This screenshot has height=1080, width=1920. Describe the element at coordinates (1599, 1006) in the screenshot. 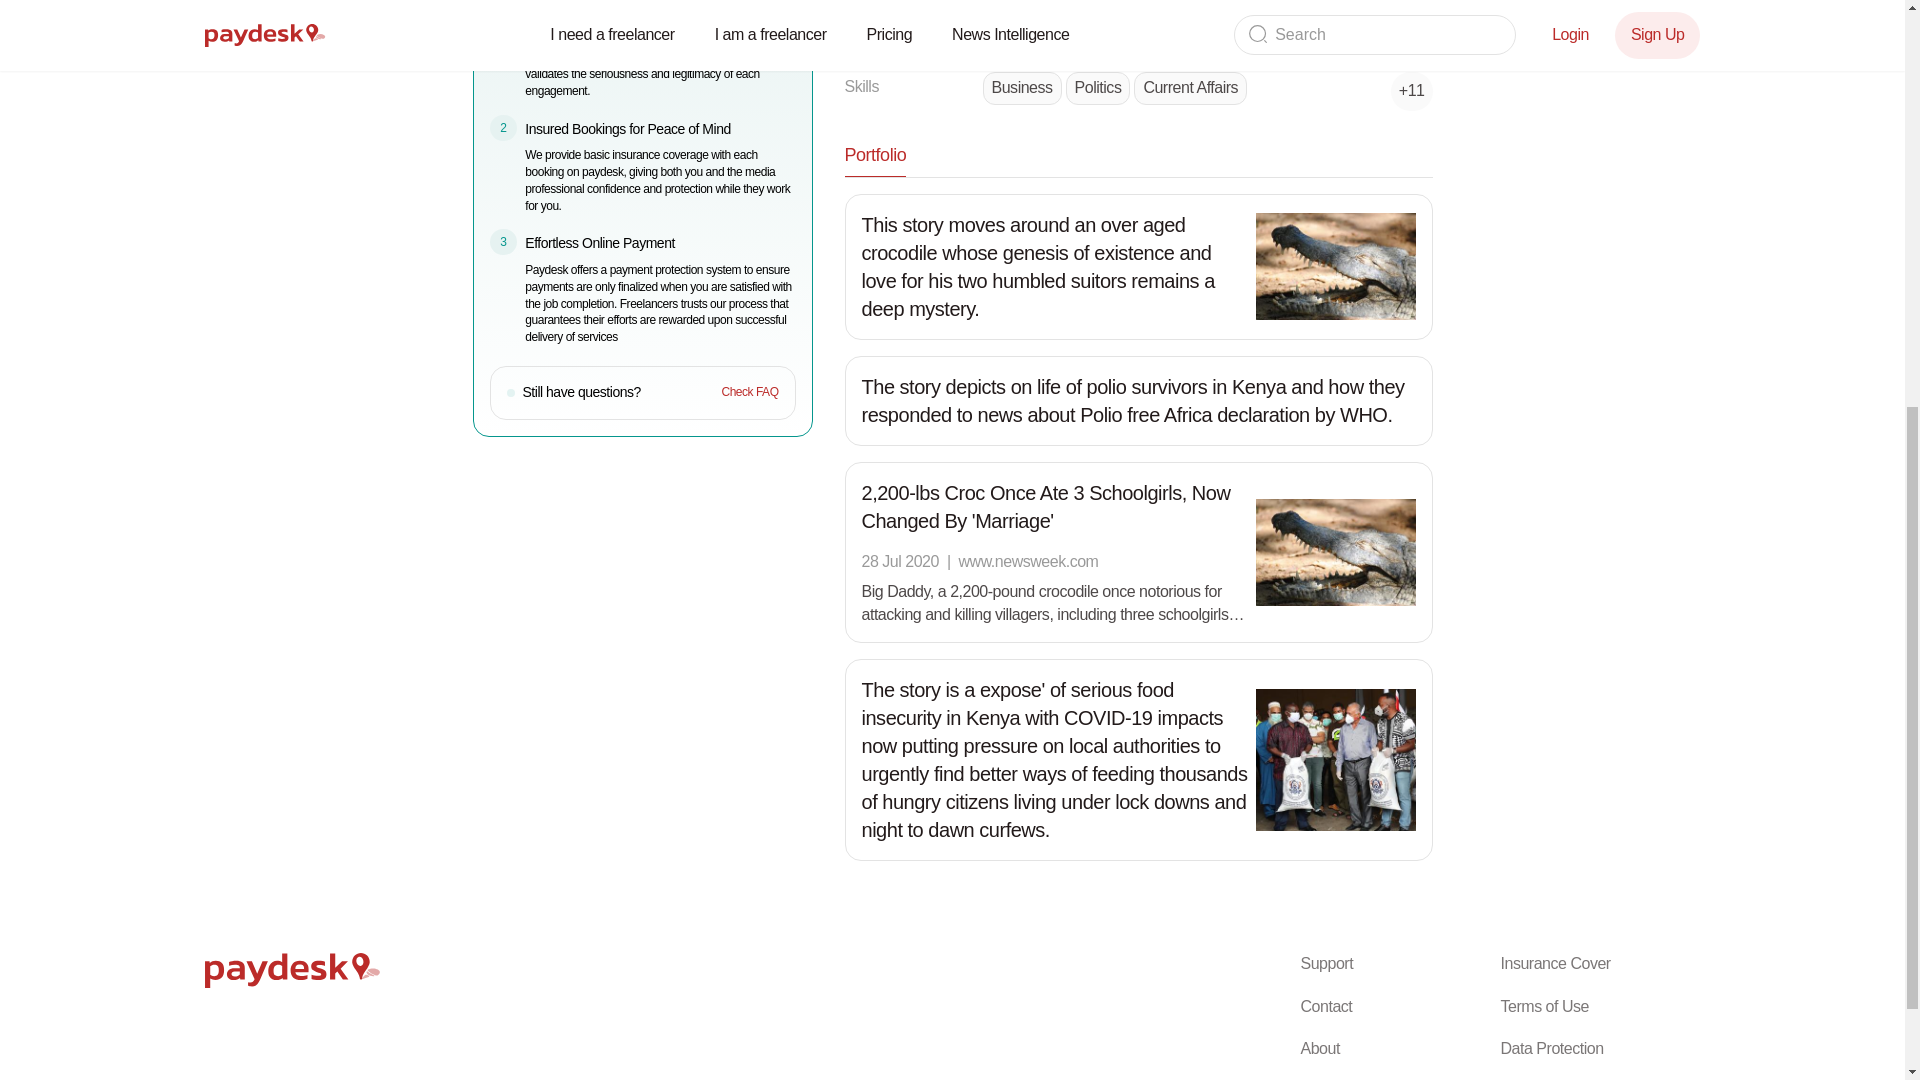

I see `Terms of Use` at that location.